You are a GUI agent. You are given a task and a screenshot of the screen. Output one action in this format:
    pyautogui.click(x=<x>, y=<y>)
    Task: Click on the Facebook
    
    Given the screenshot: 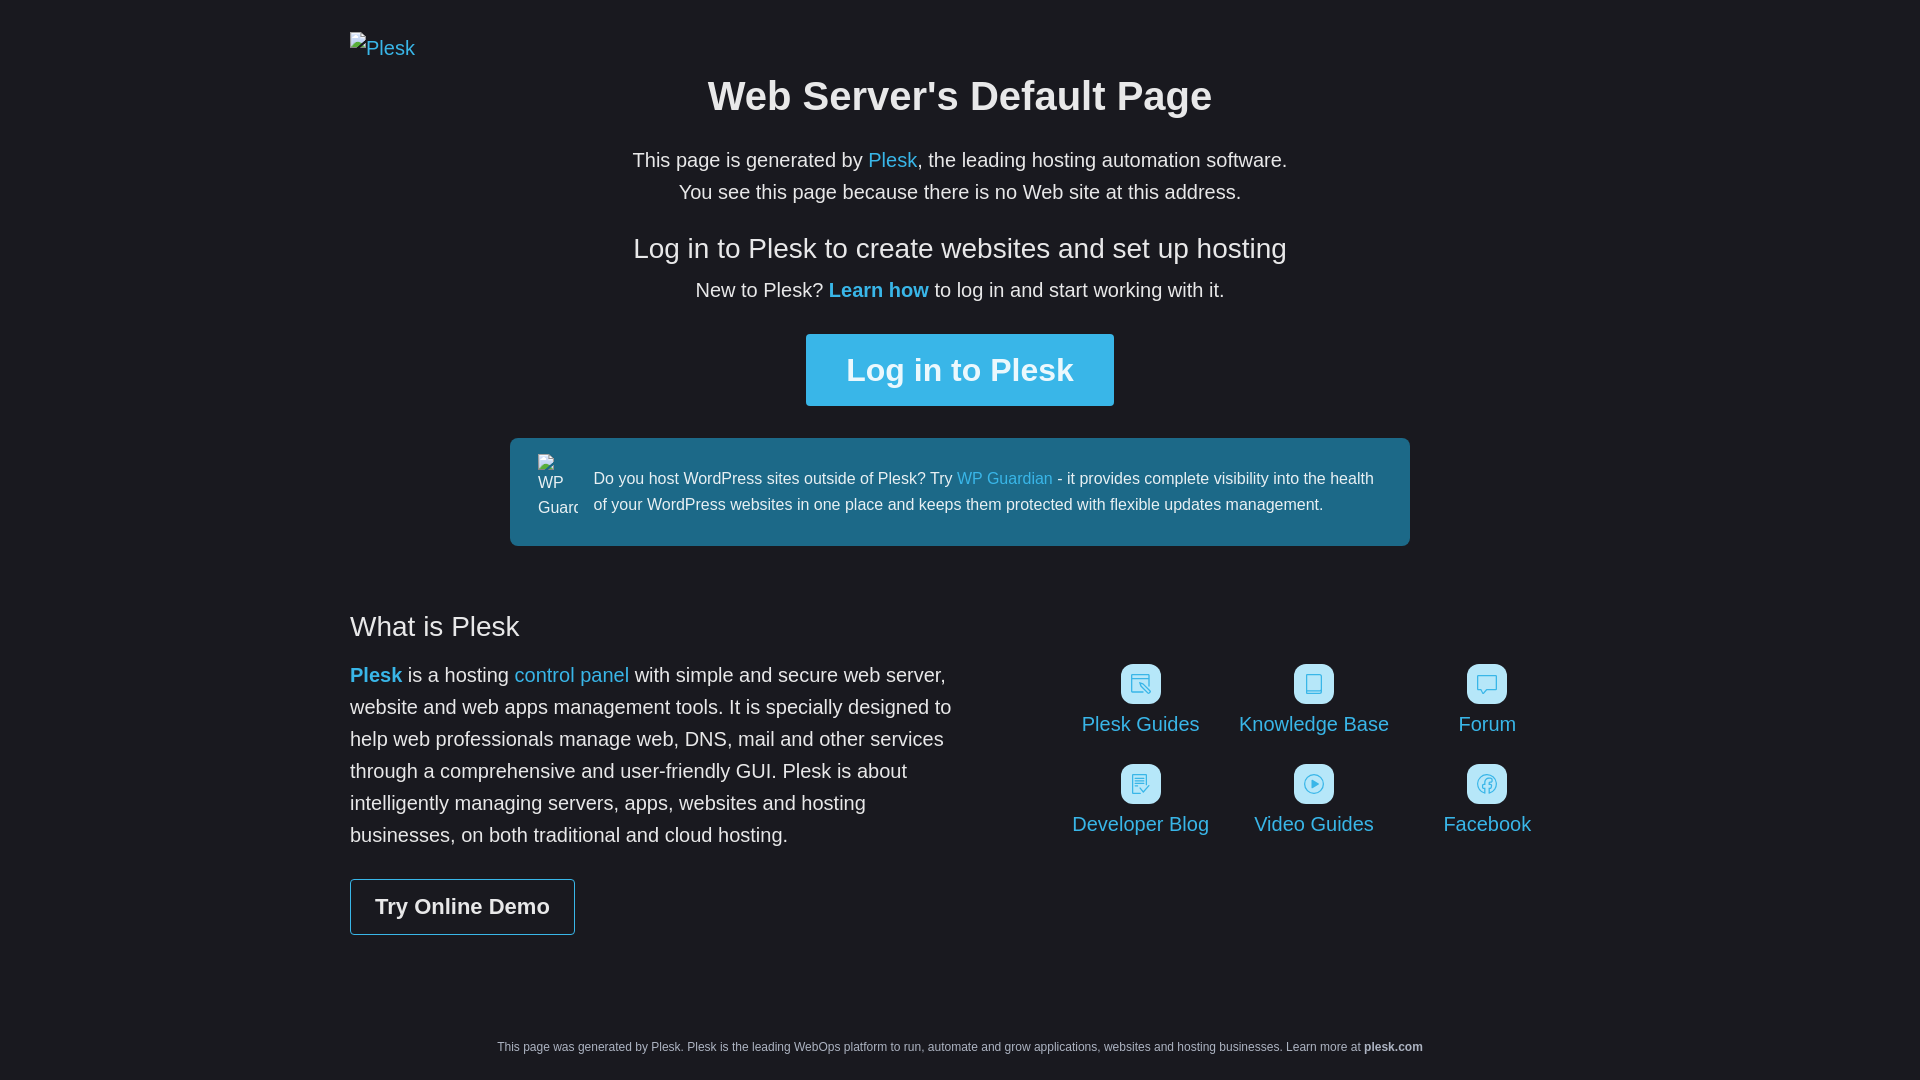 What is the action you would take?
    pyautogui.click(x=1488, y=800)
    